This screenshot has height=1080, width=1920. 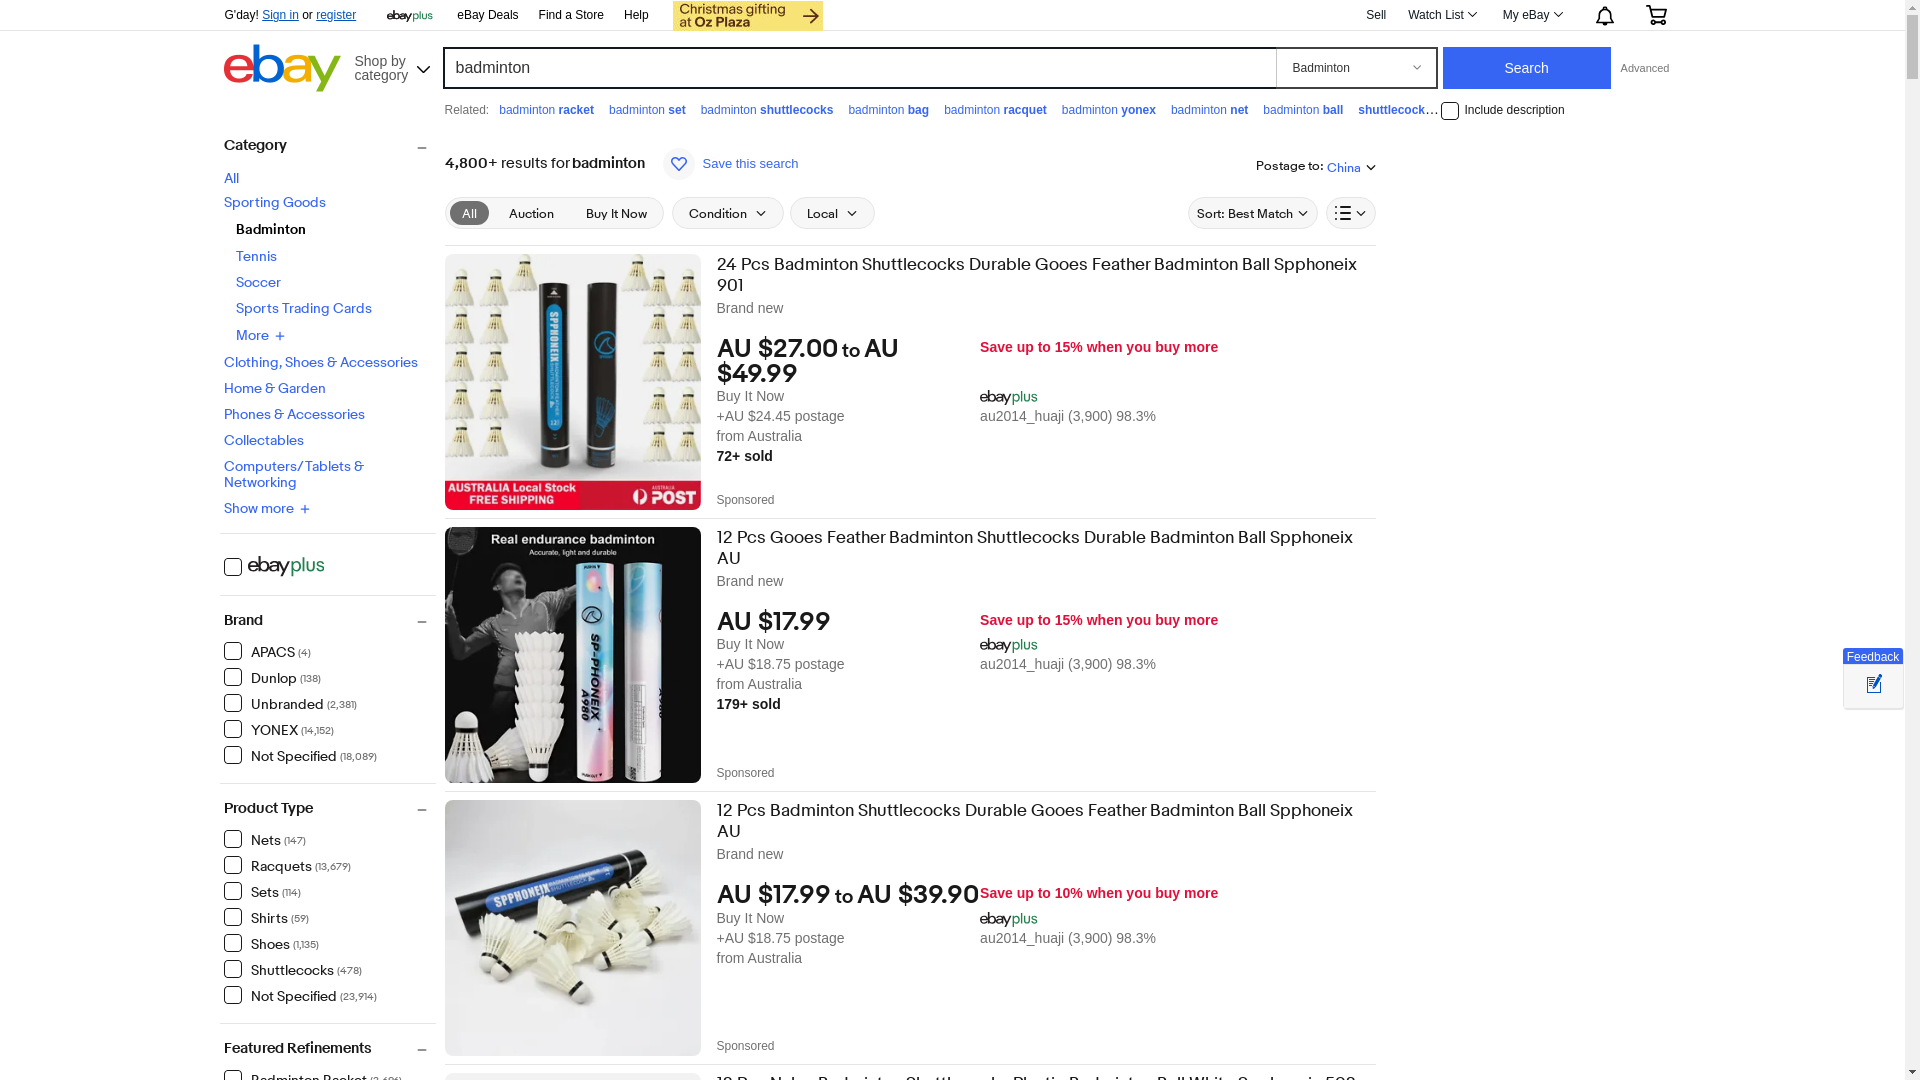 I want to click on Shoes
(1,135) Items
(1,135), so click(x=272, y=943).